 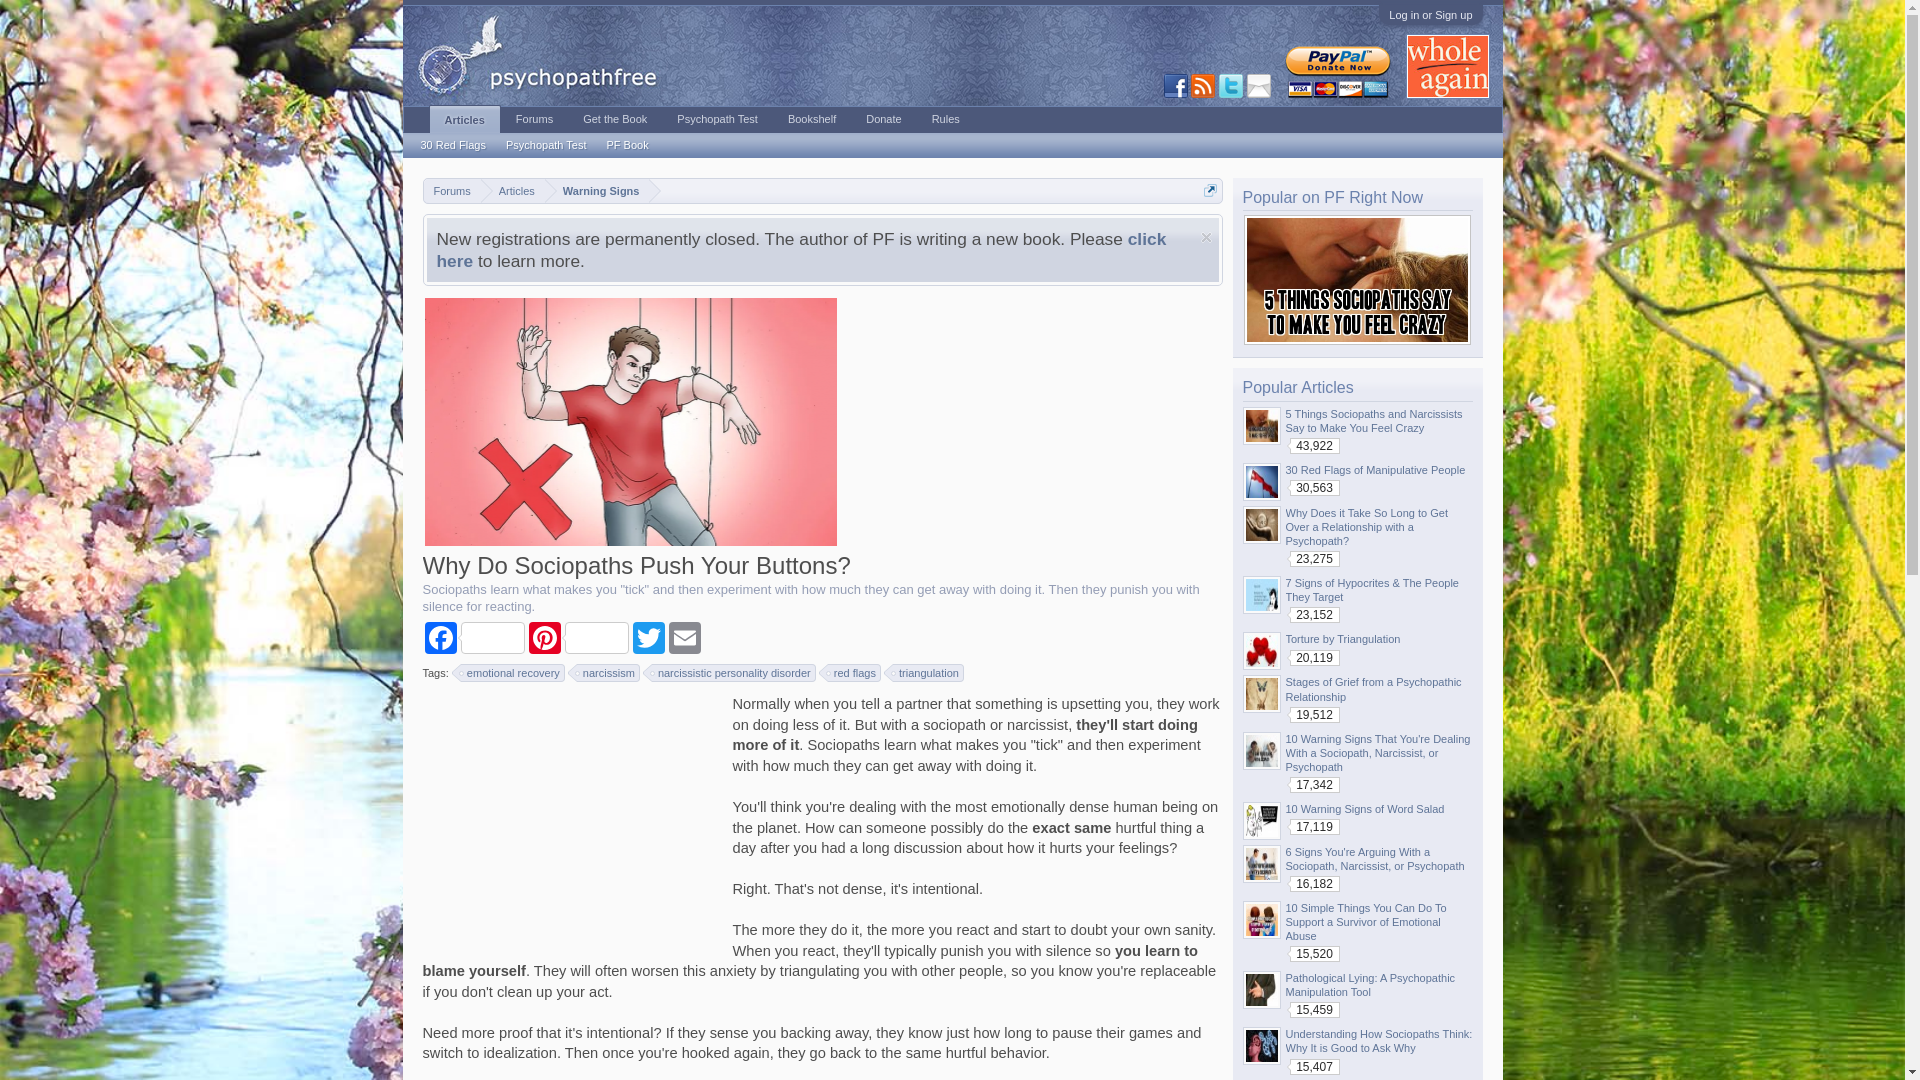 What do you see at coordinates (648, 638) in the screenshot?
I see `Twitter` at bounding box center [648, 638].